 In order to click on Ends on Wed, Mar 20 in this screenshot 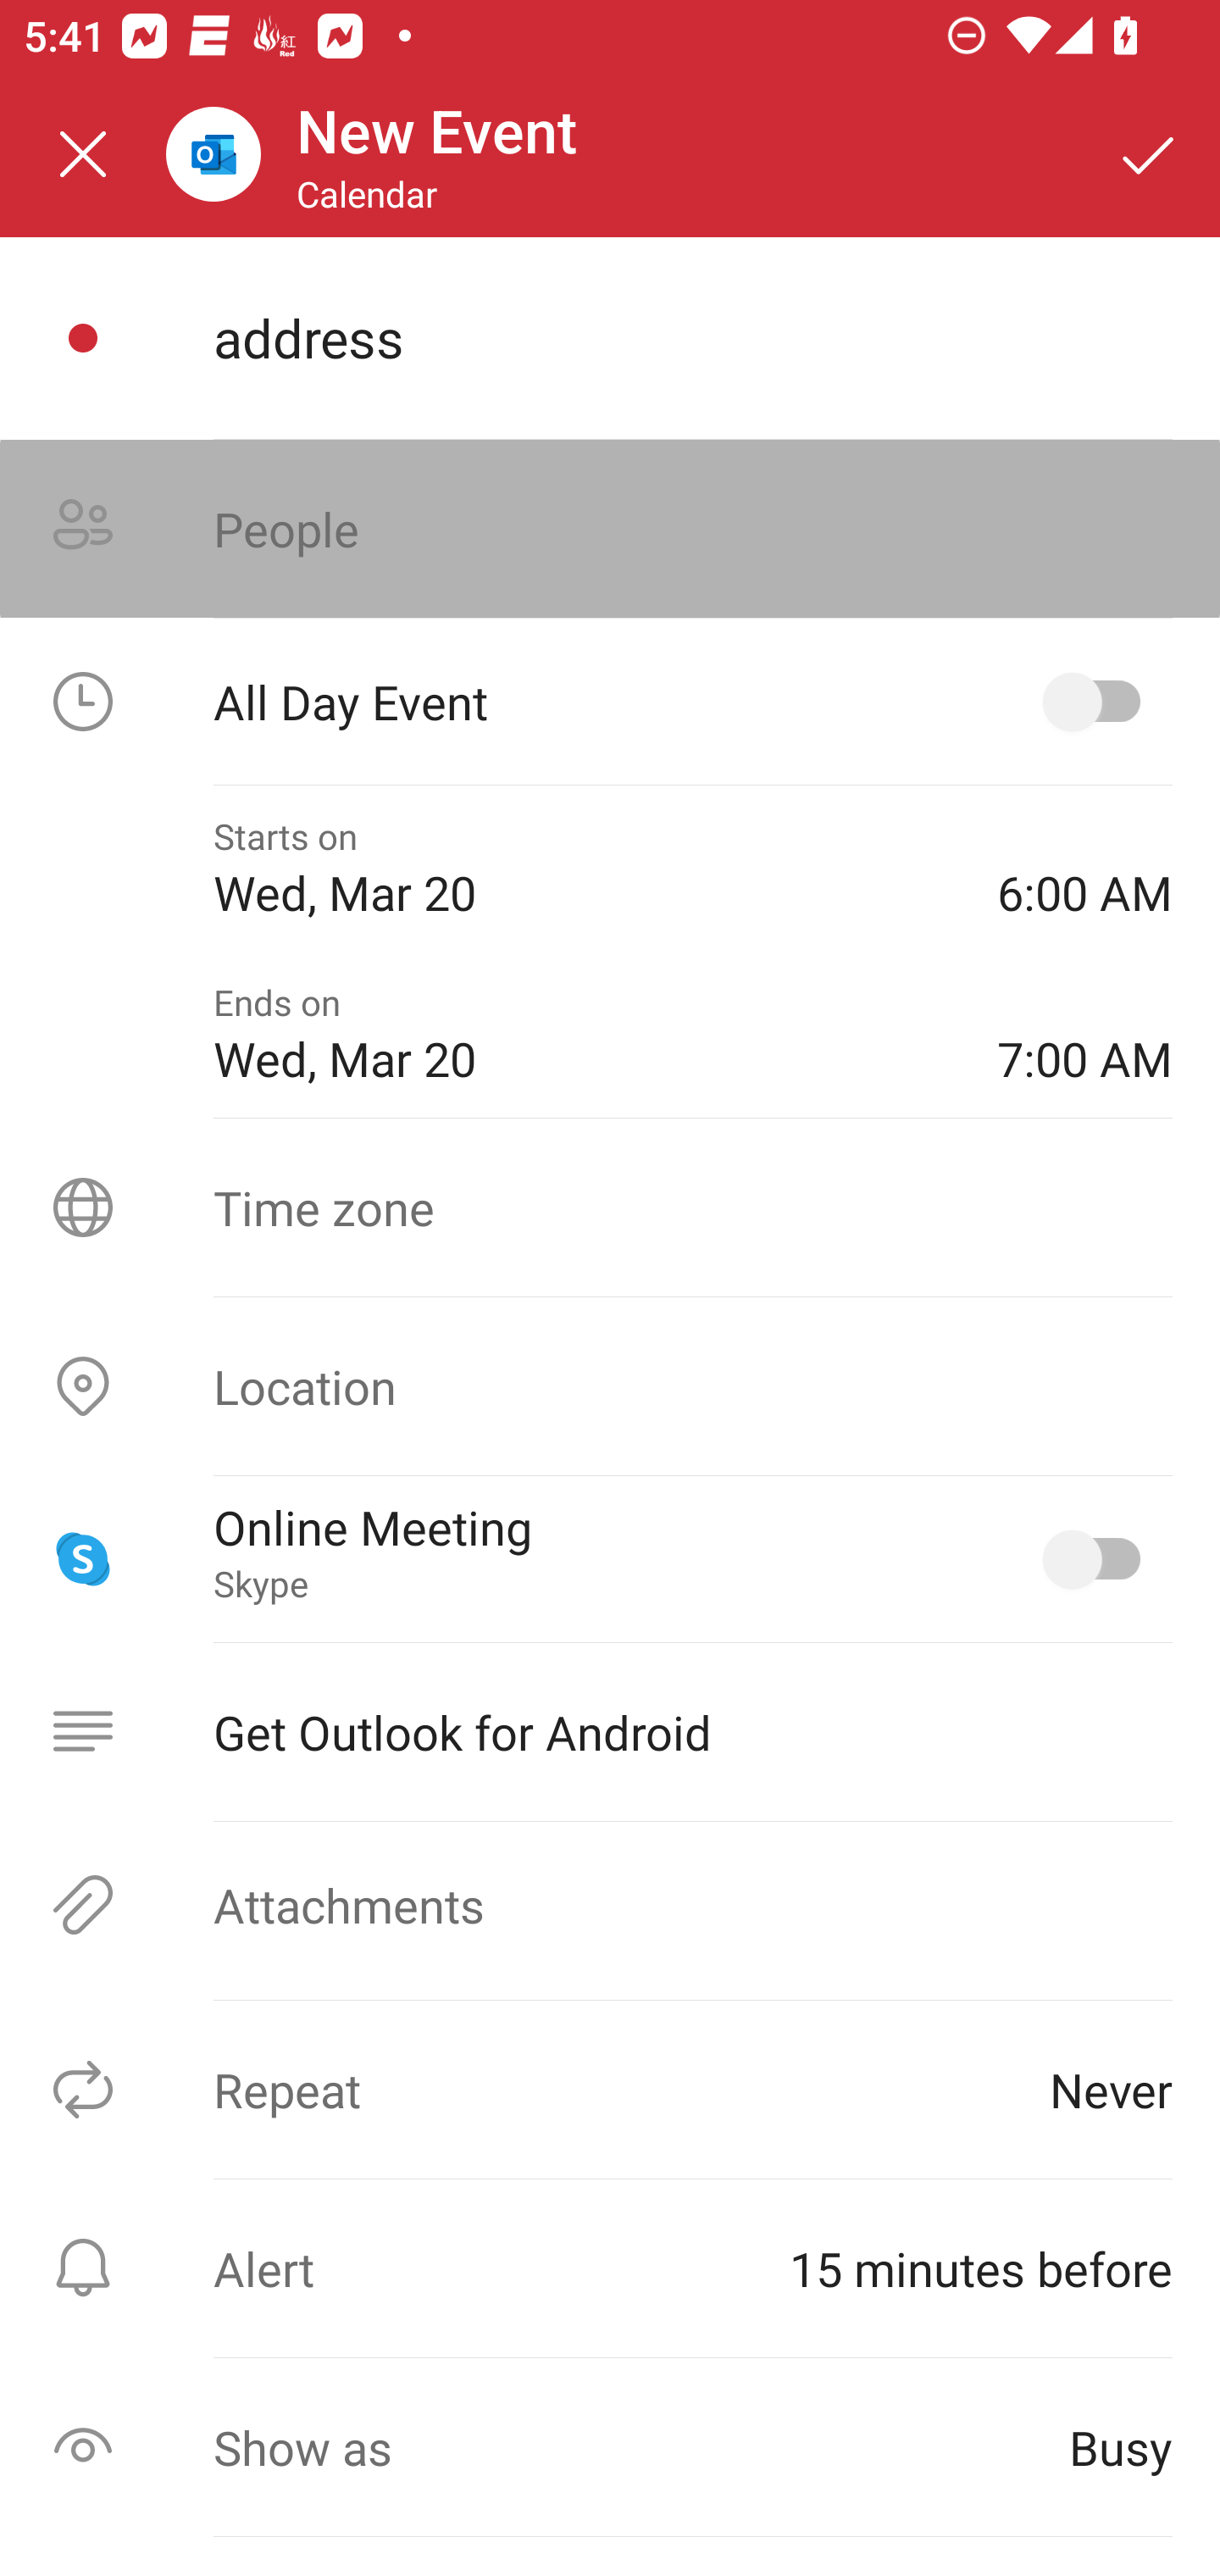, I will do `click(581, 1034)`.